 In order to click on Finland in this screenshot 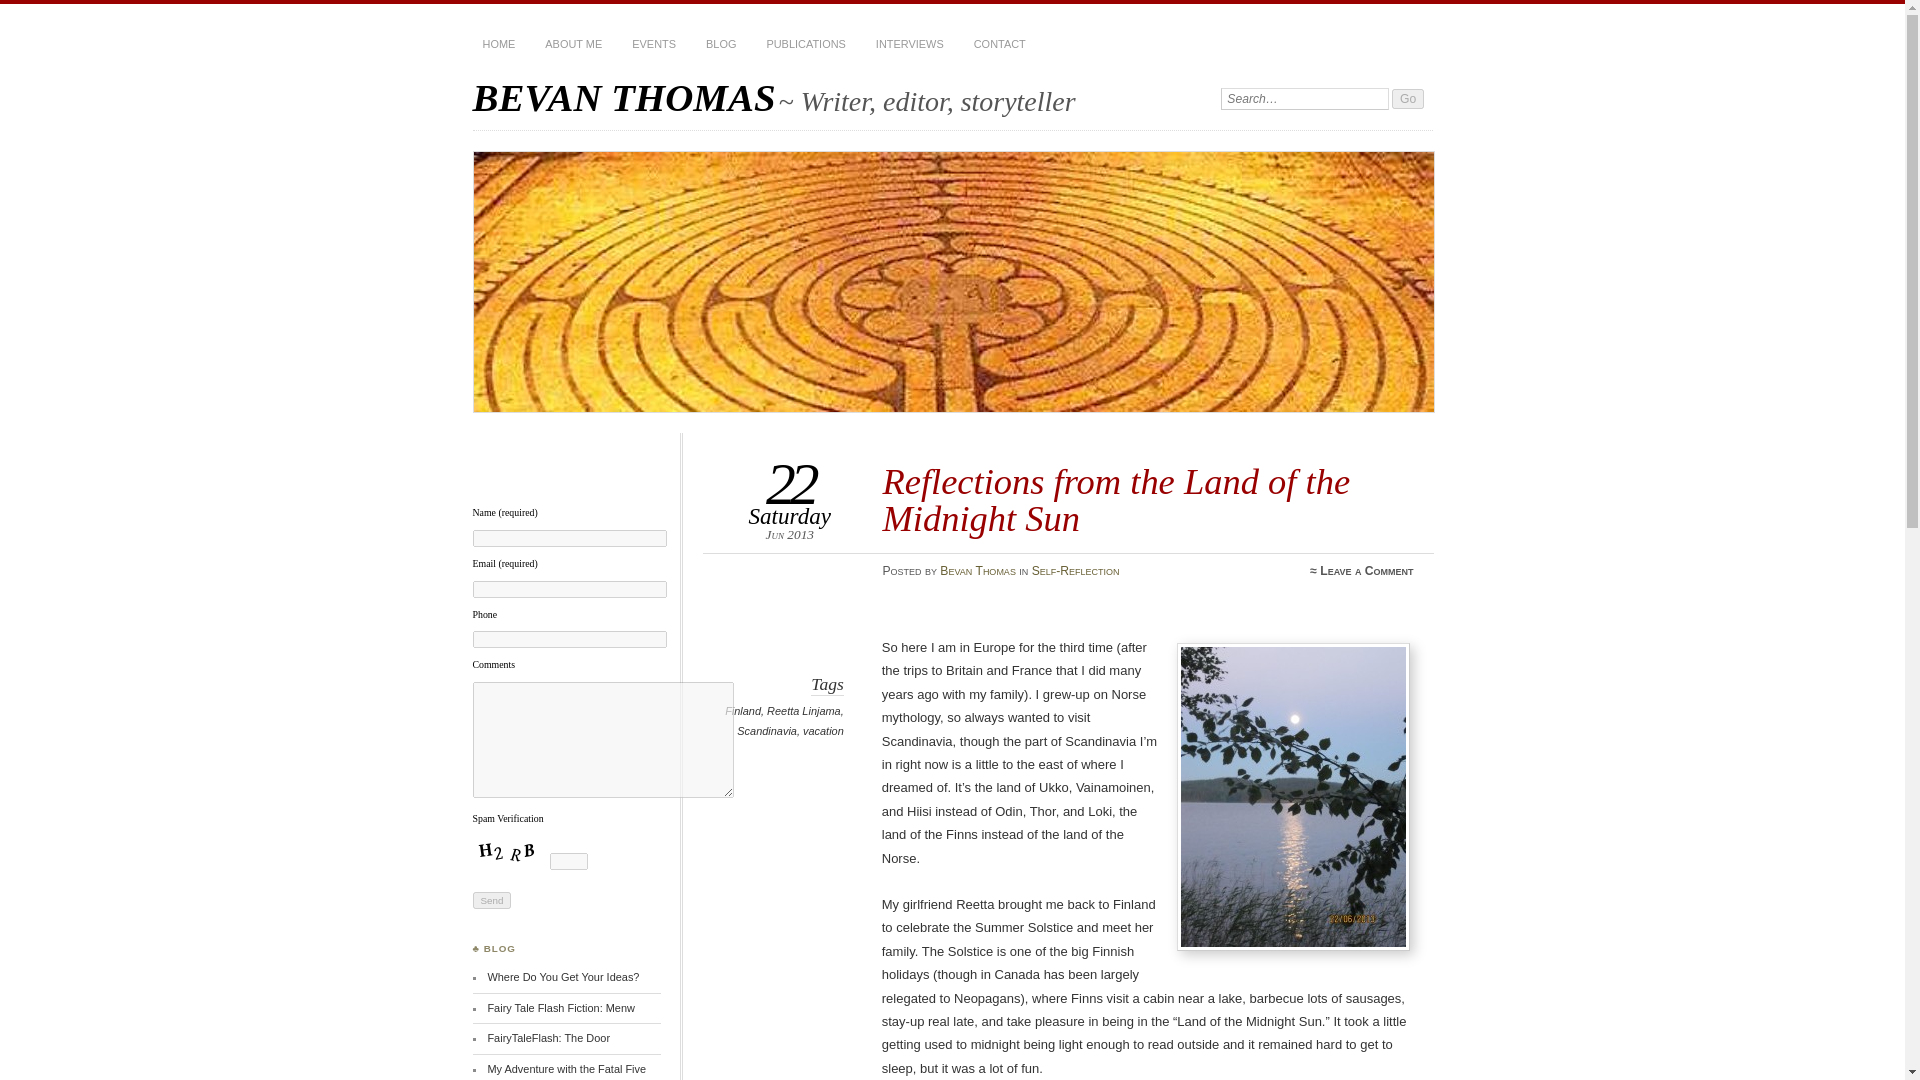, I will do `click(742, 711)`.